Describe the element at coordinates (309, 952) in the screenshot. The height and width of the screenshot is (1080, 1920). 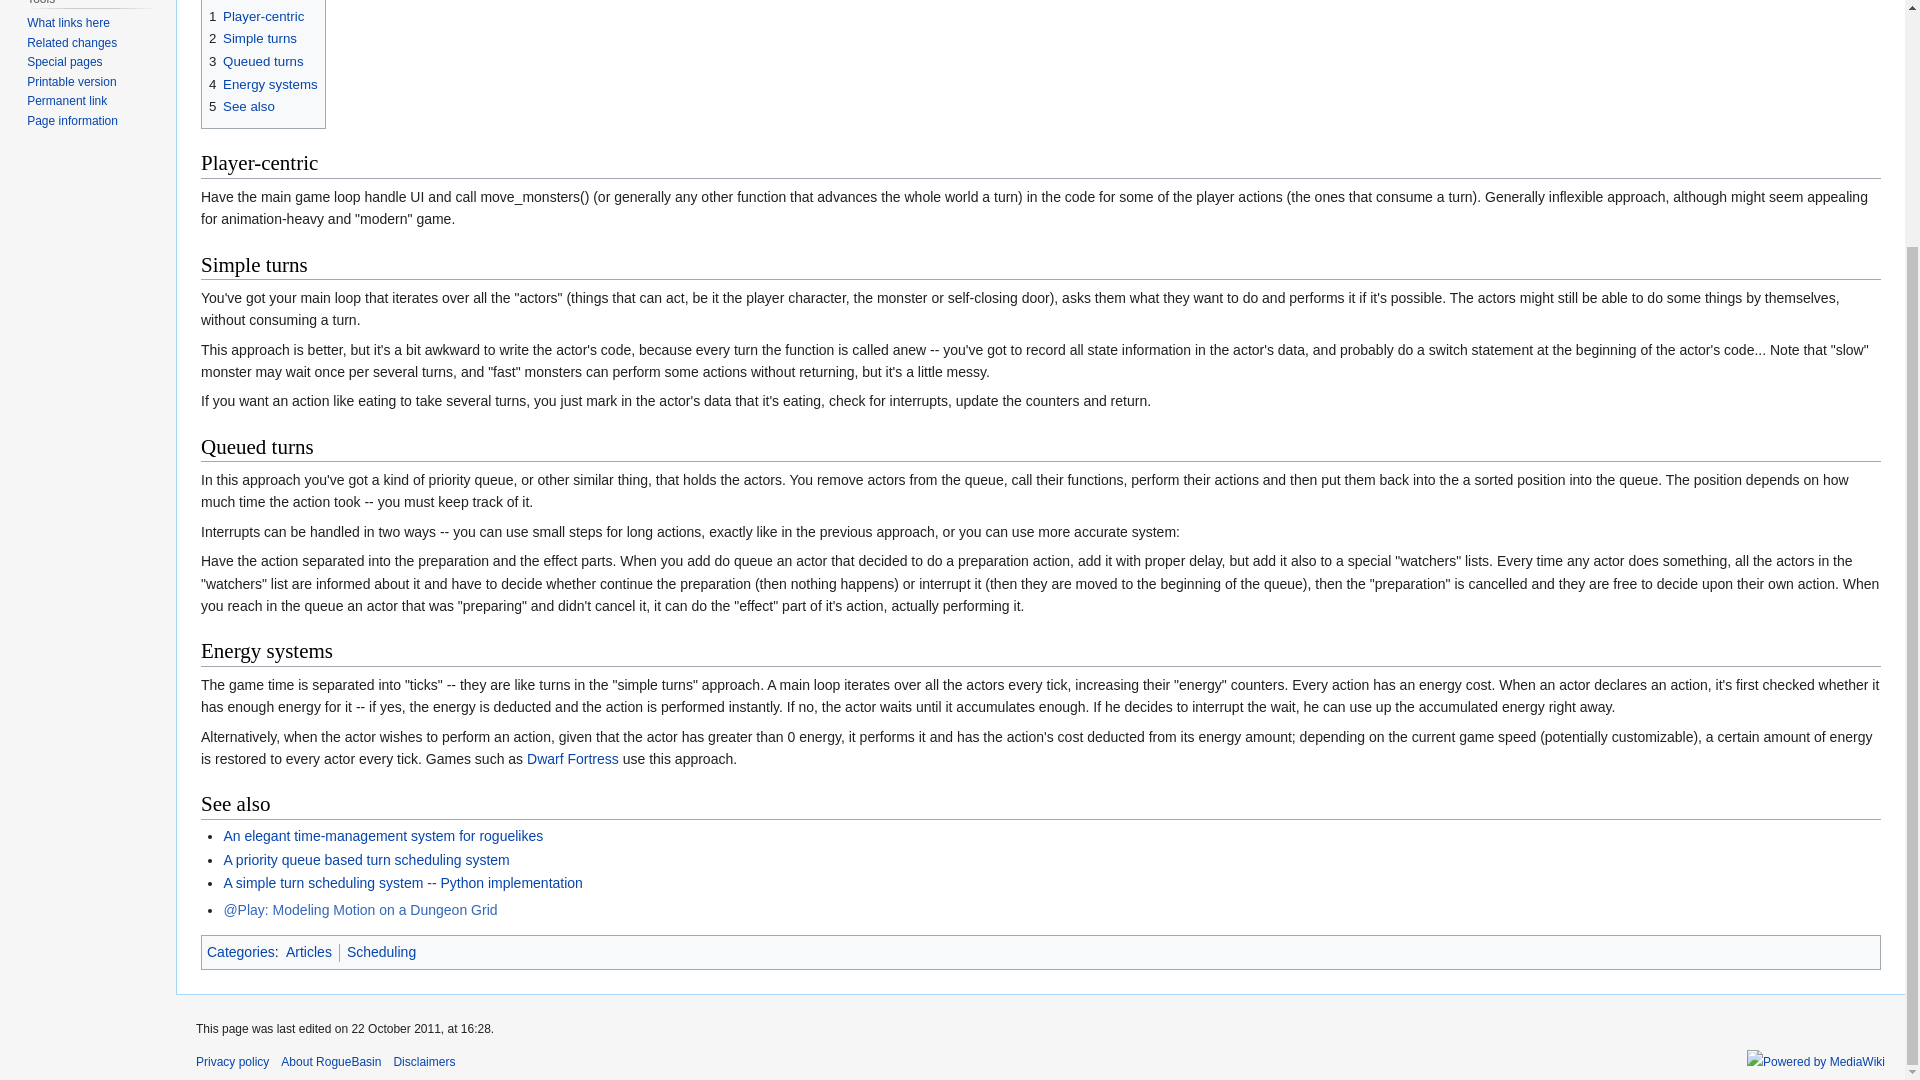
I see `Articles` at that location.